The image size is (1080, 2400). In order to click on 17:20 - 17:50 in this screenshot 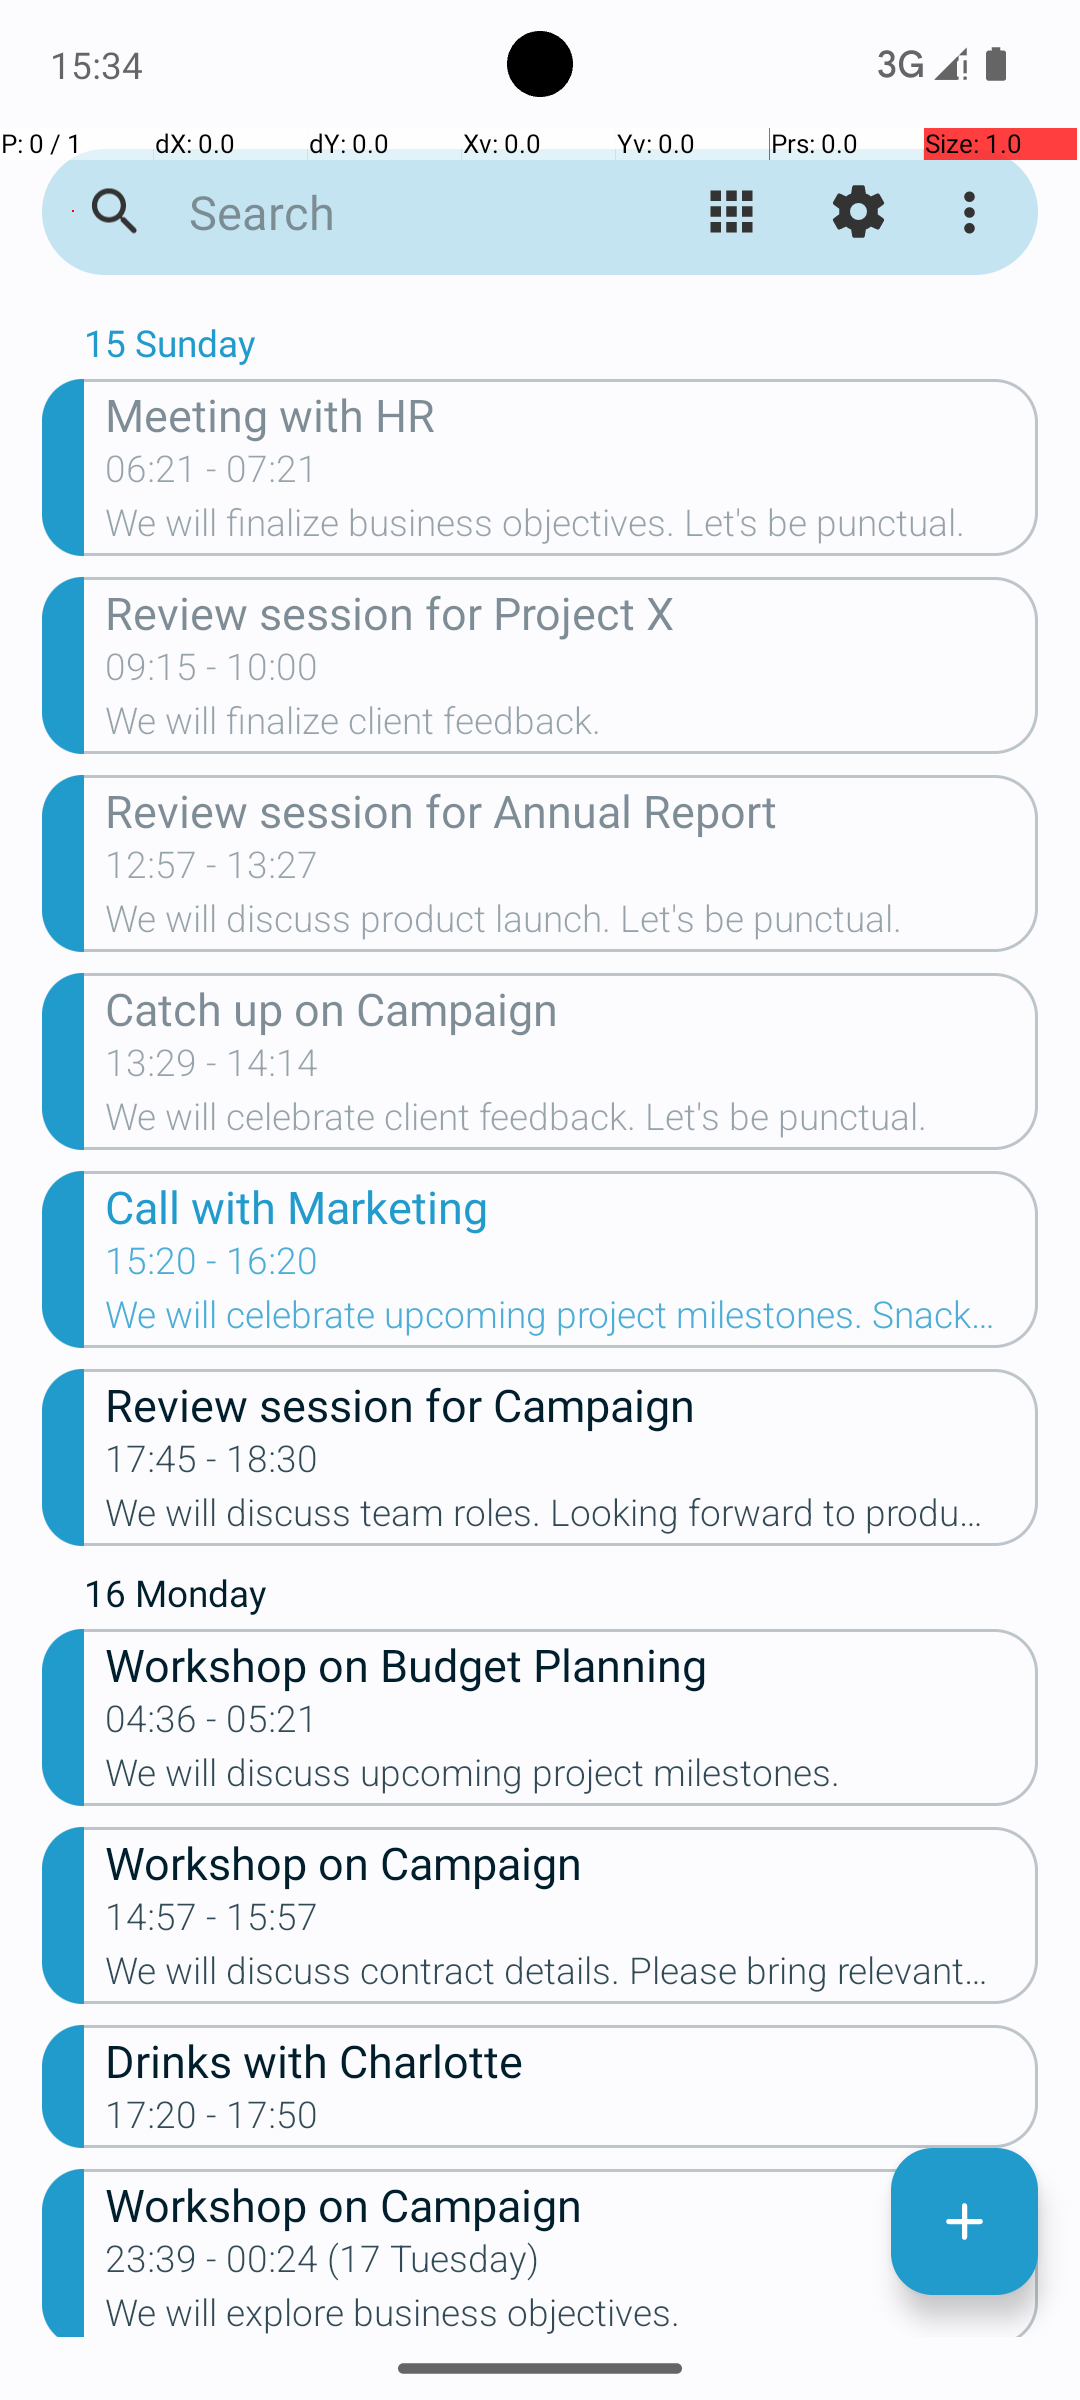, I will do `click(212, 2121)`.